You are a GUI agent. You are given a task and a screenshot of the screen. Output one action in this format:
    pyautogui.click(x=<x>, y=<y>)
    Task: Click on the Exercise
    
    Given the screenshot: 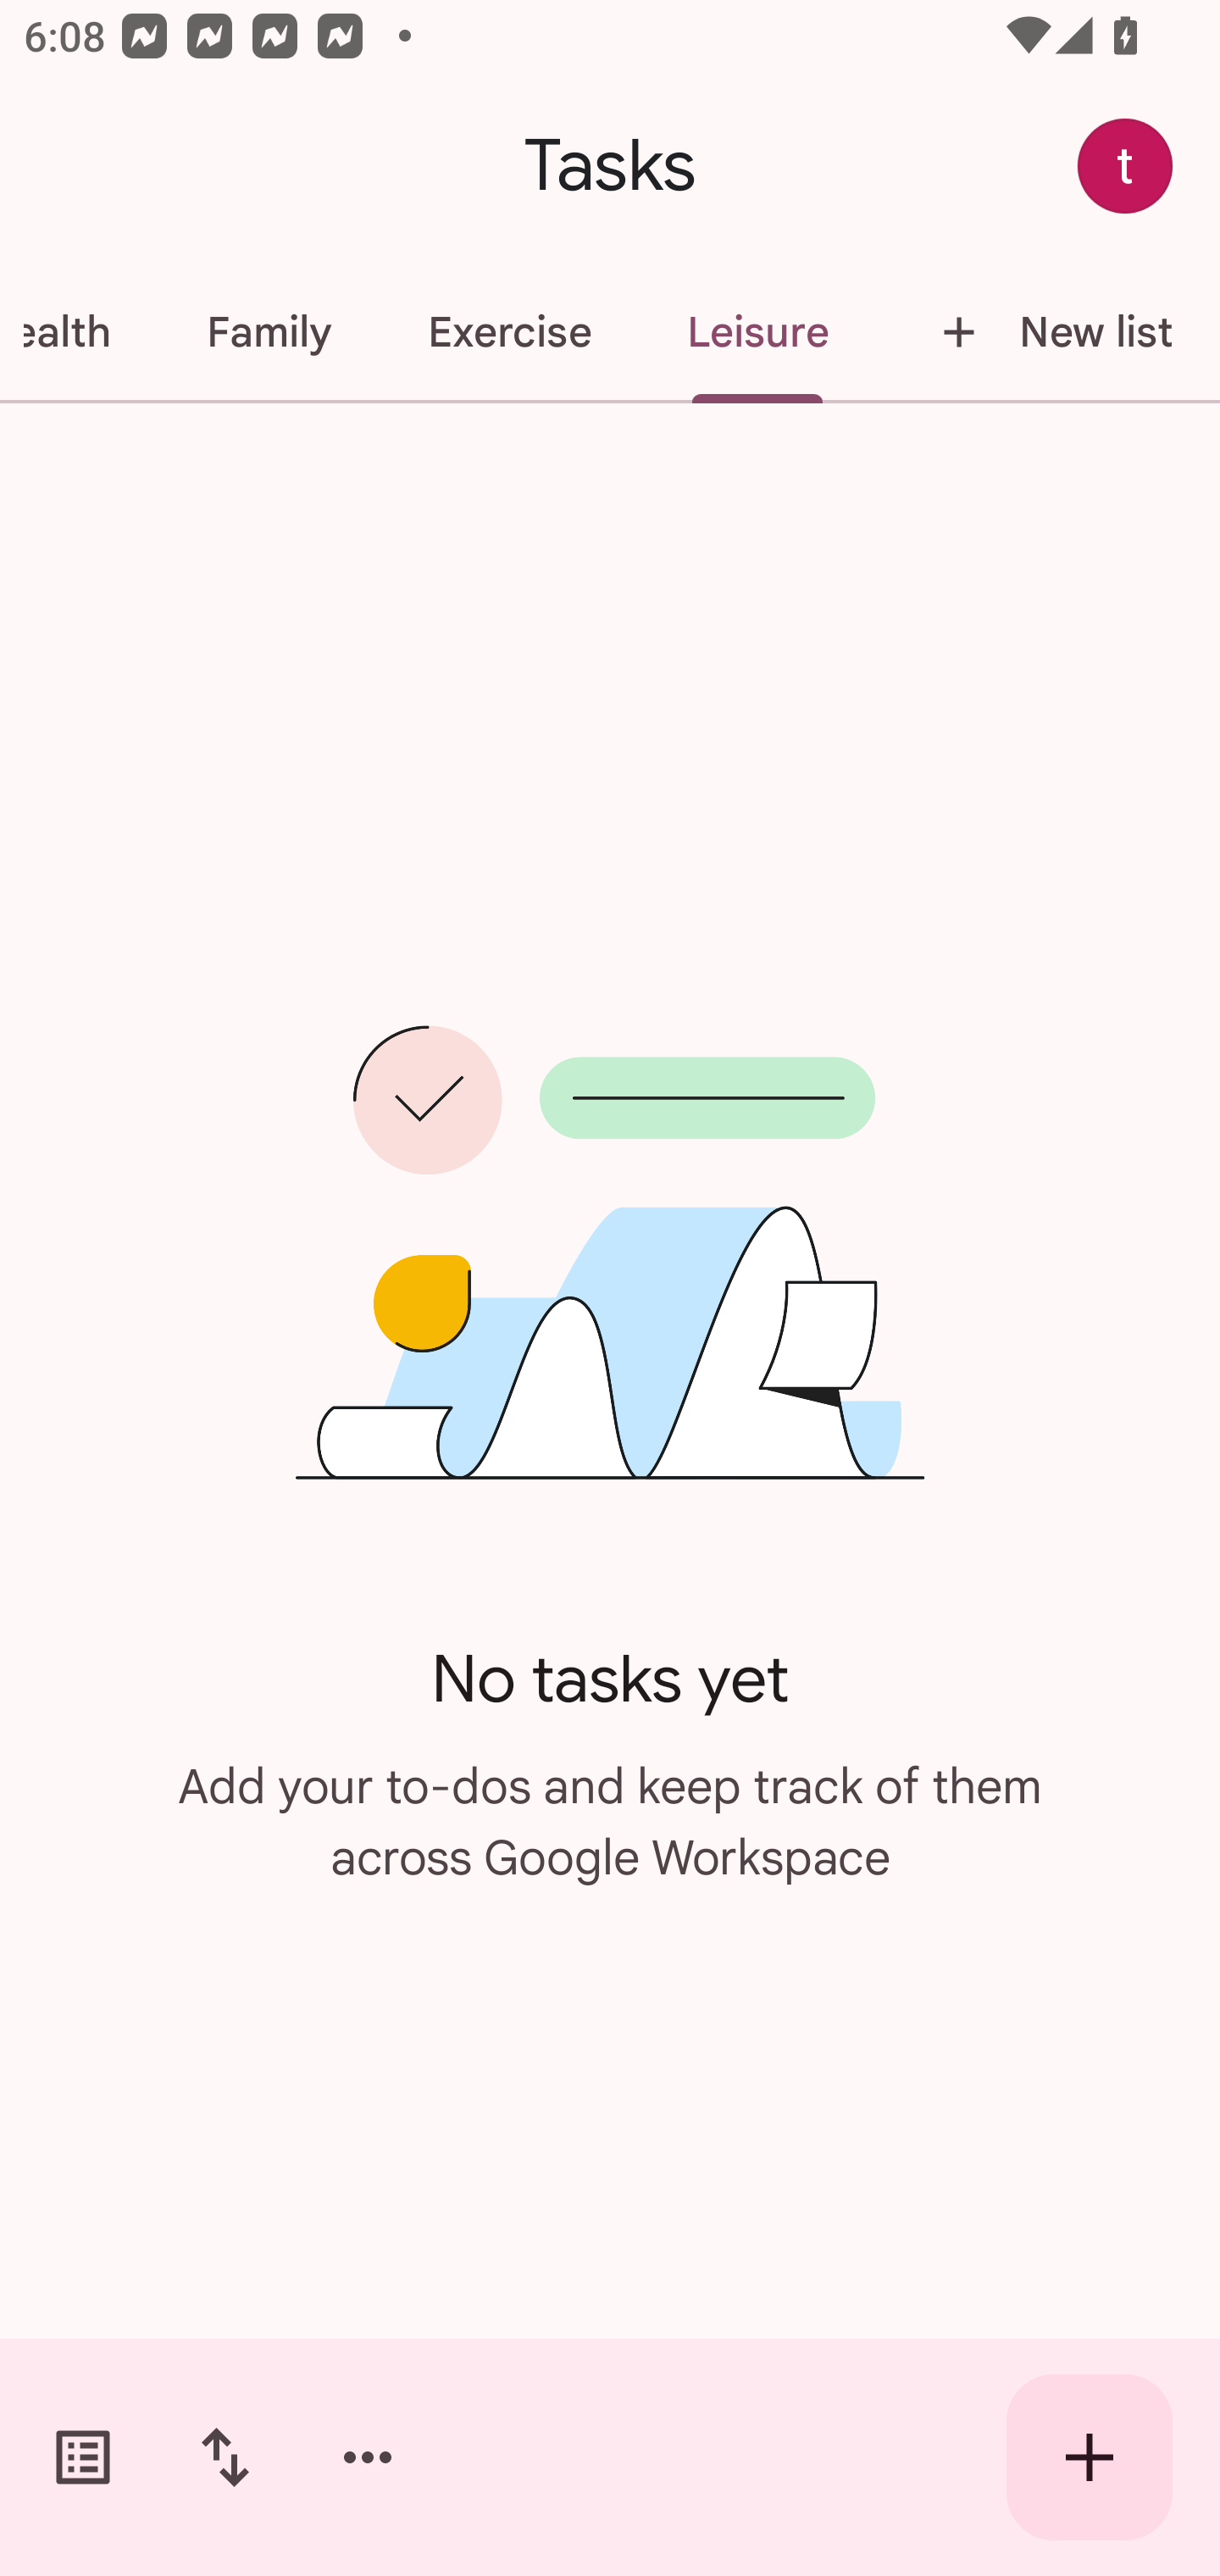 What is the action you would take?
    pyautogui.click(x=508, y=332)
    